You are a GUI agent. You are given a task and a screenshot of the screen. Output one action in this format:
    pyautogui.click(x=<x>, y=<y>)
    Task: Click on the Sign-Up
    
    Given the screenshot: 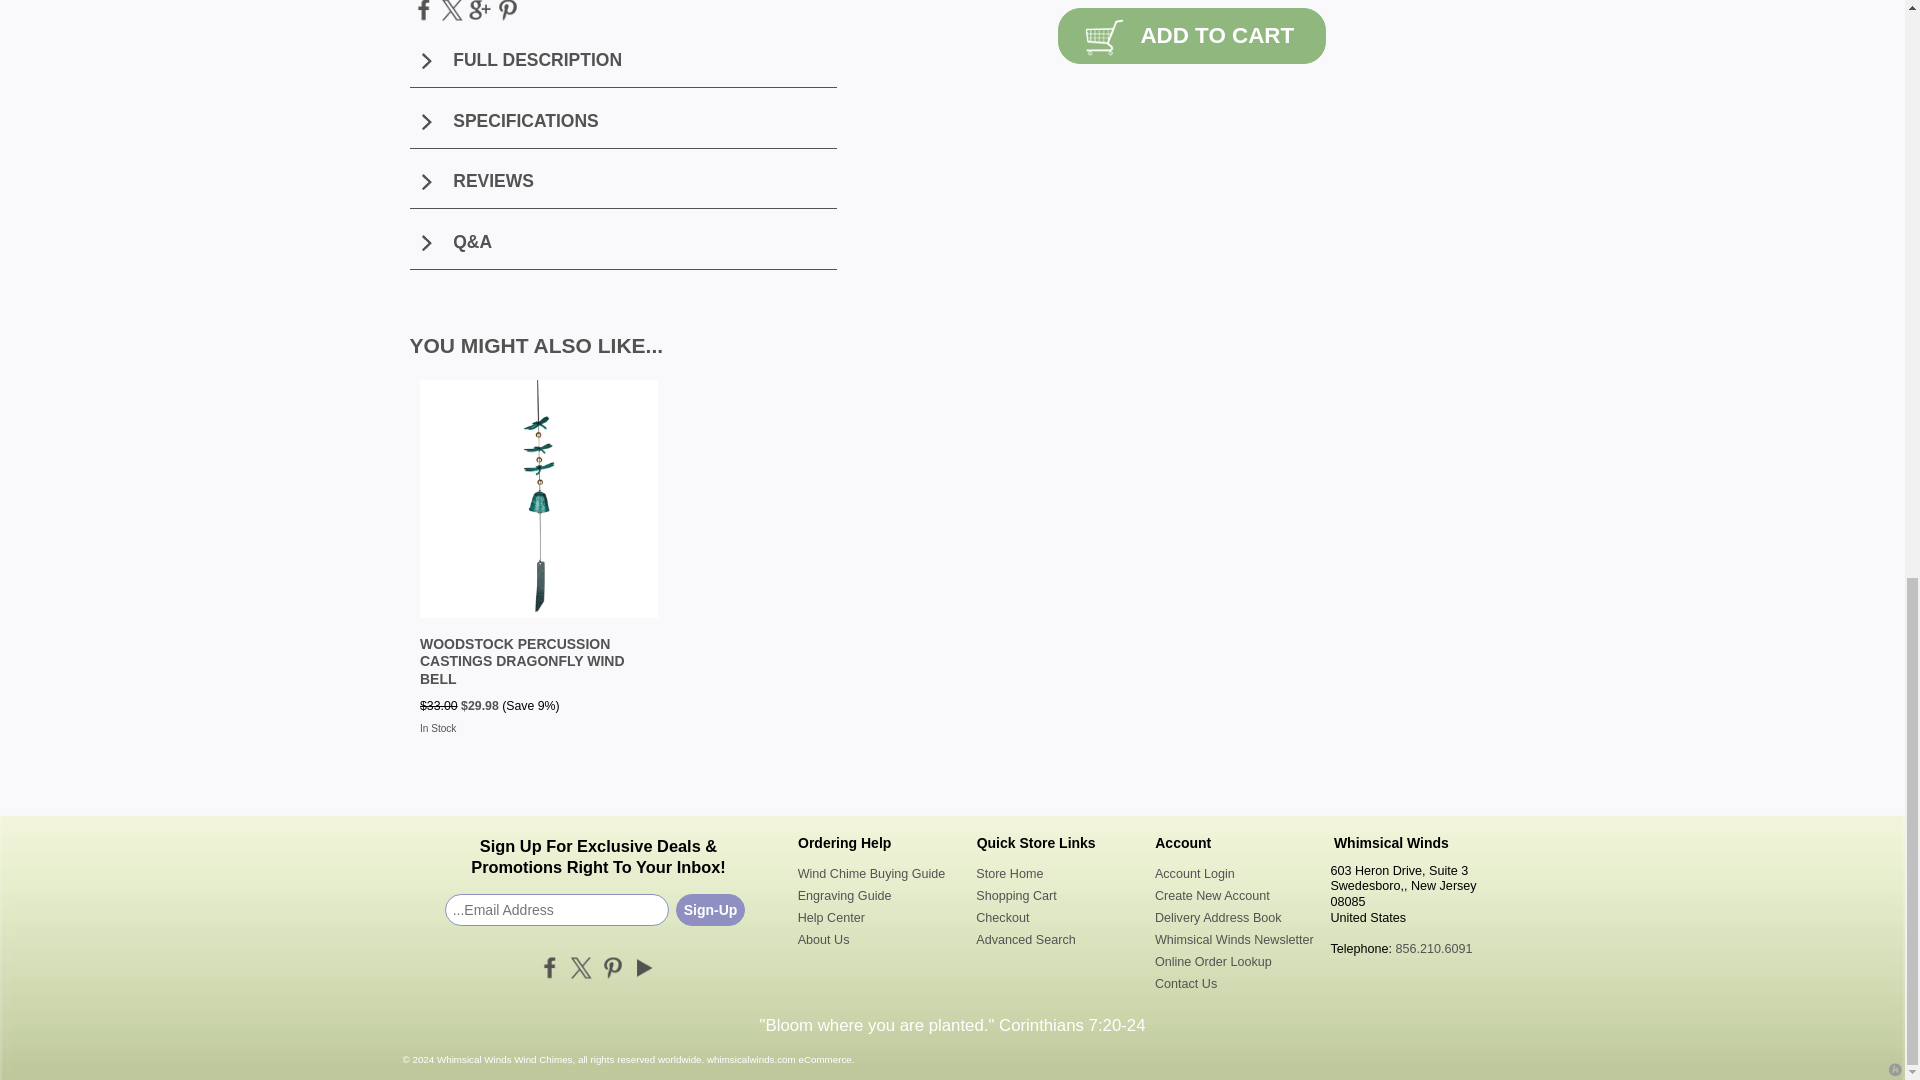 What is the action you would take?
    pyautogui.click(x=710, y=910)
    